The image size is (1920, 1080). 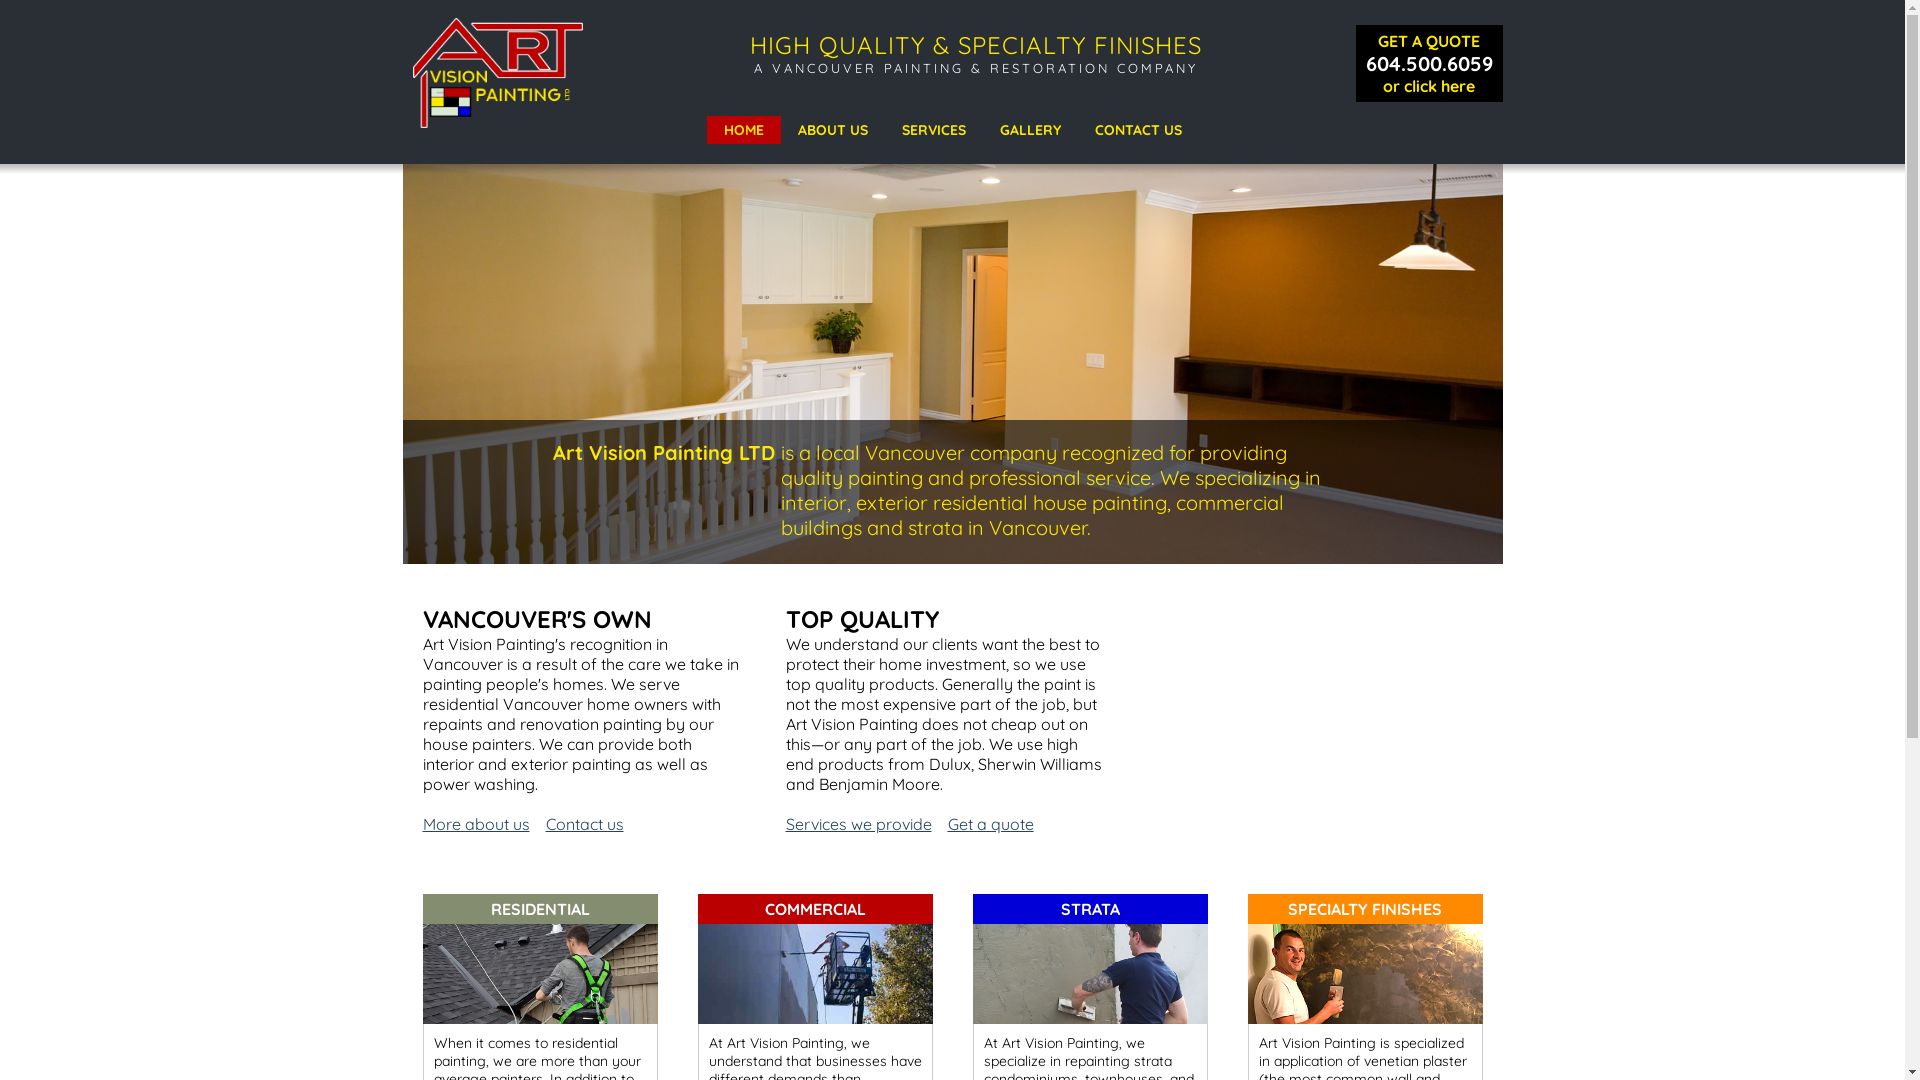 I want to click on ABOUT US, so click(x=832, y=130).